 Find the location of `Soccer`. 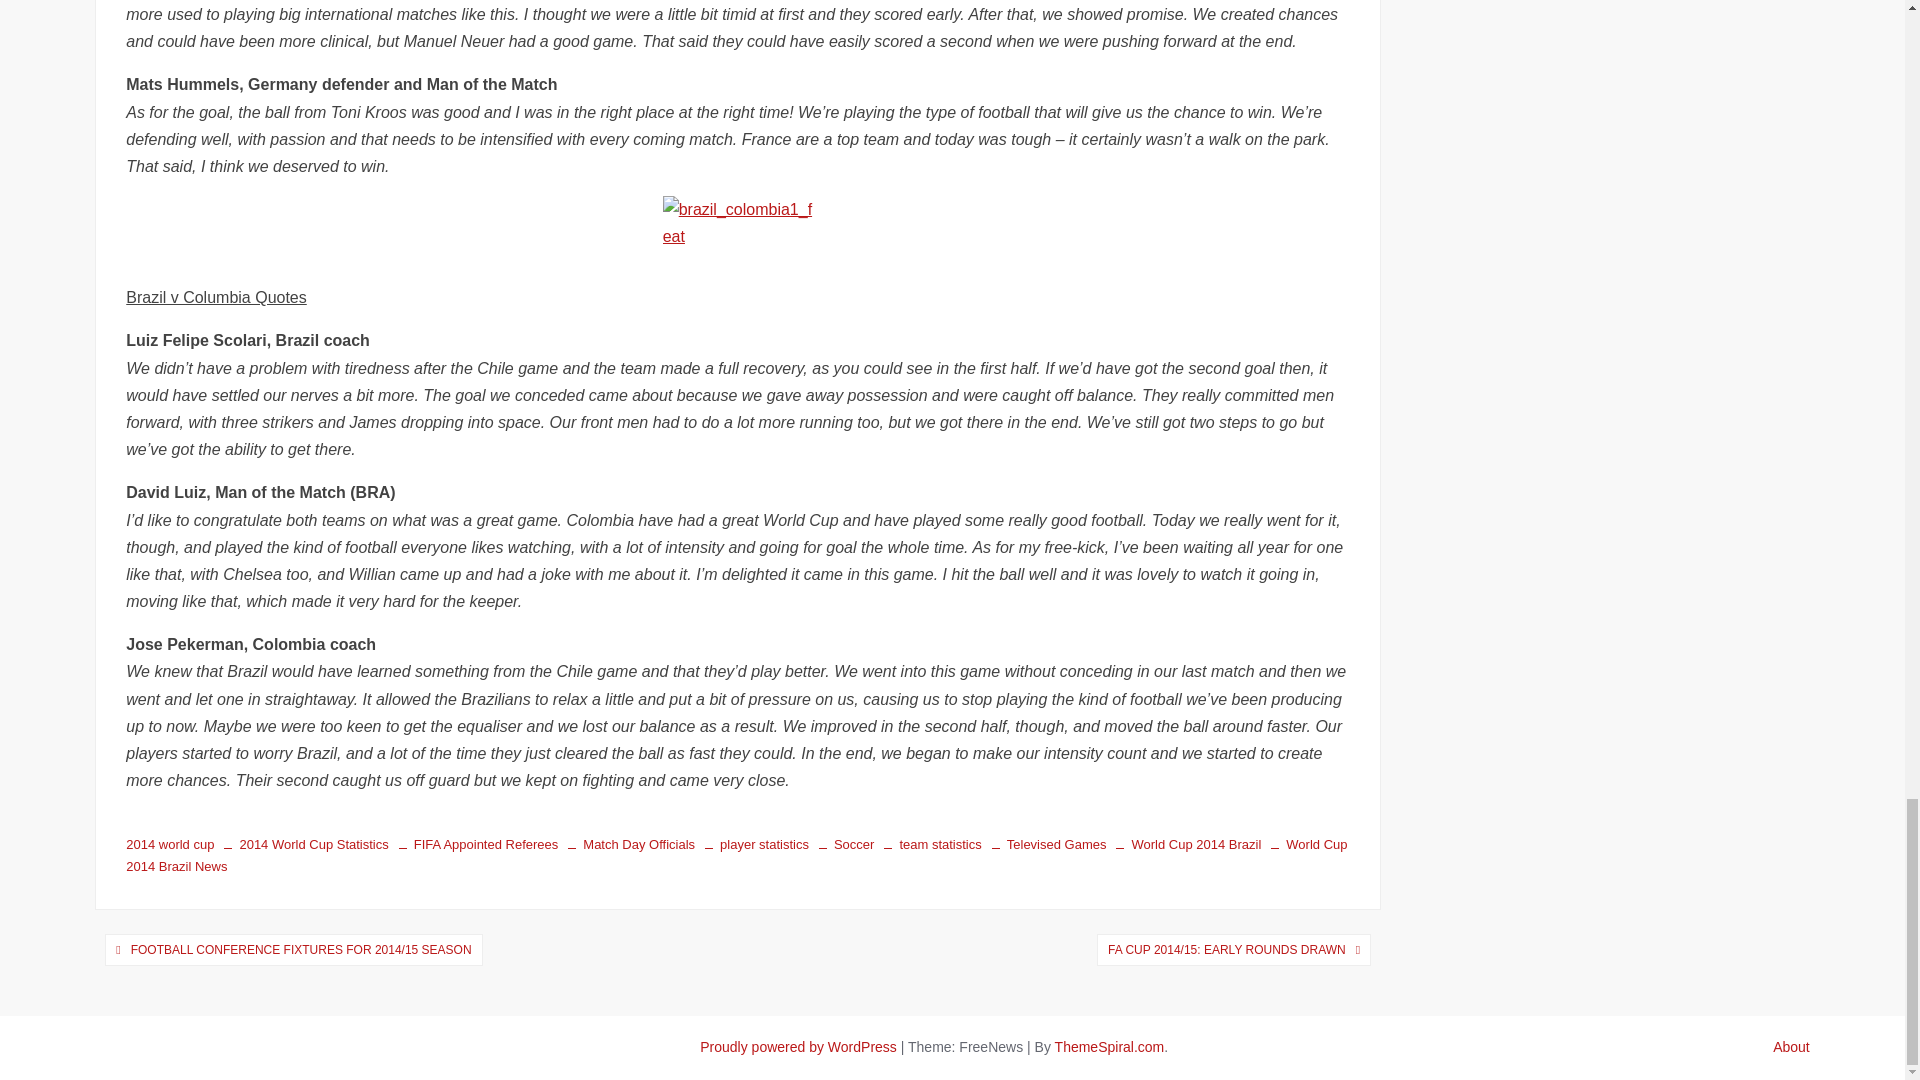

Soccer is located at coordinates (840, 844).